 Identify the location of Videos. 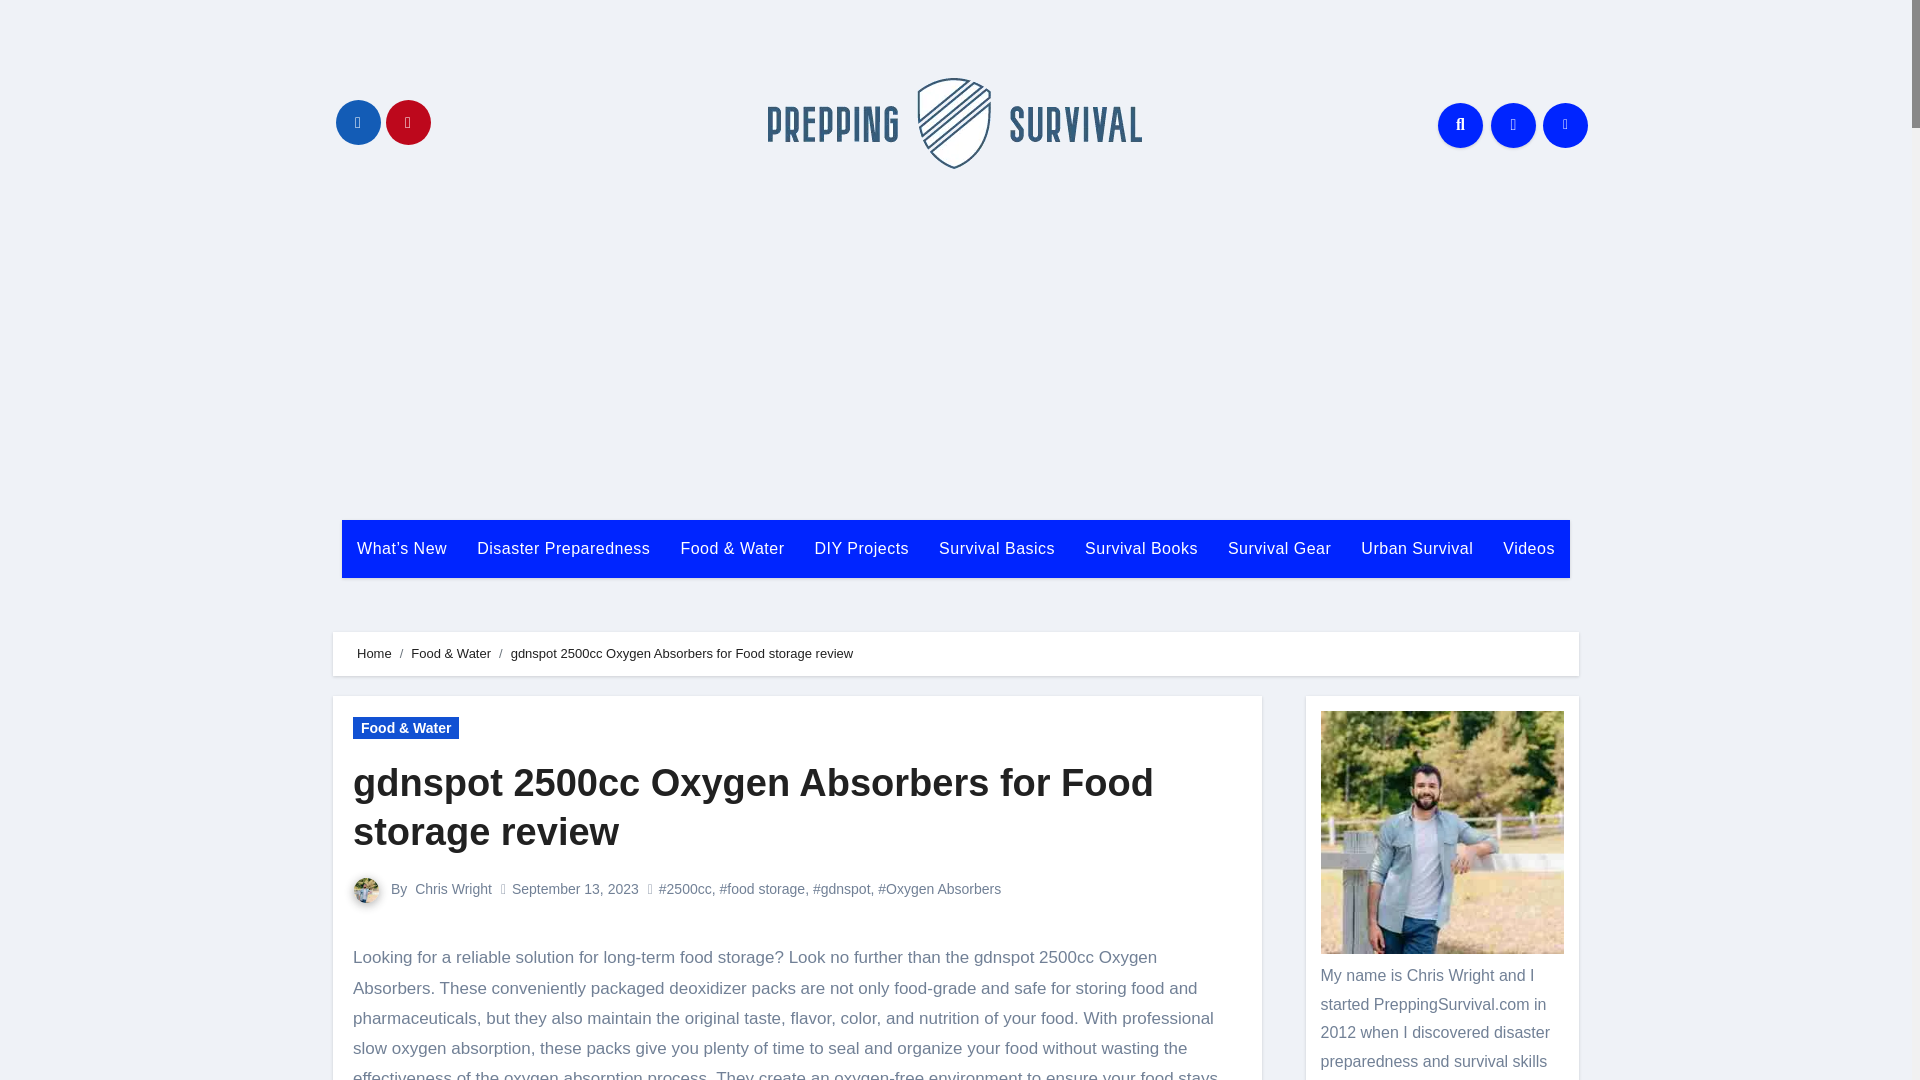
(1529, 548).